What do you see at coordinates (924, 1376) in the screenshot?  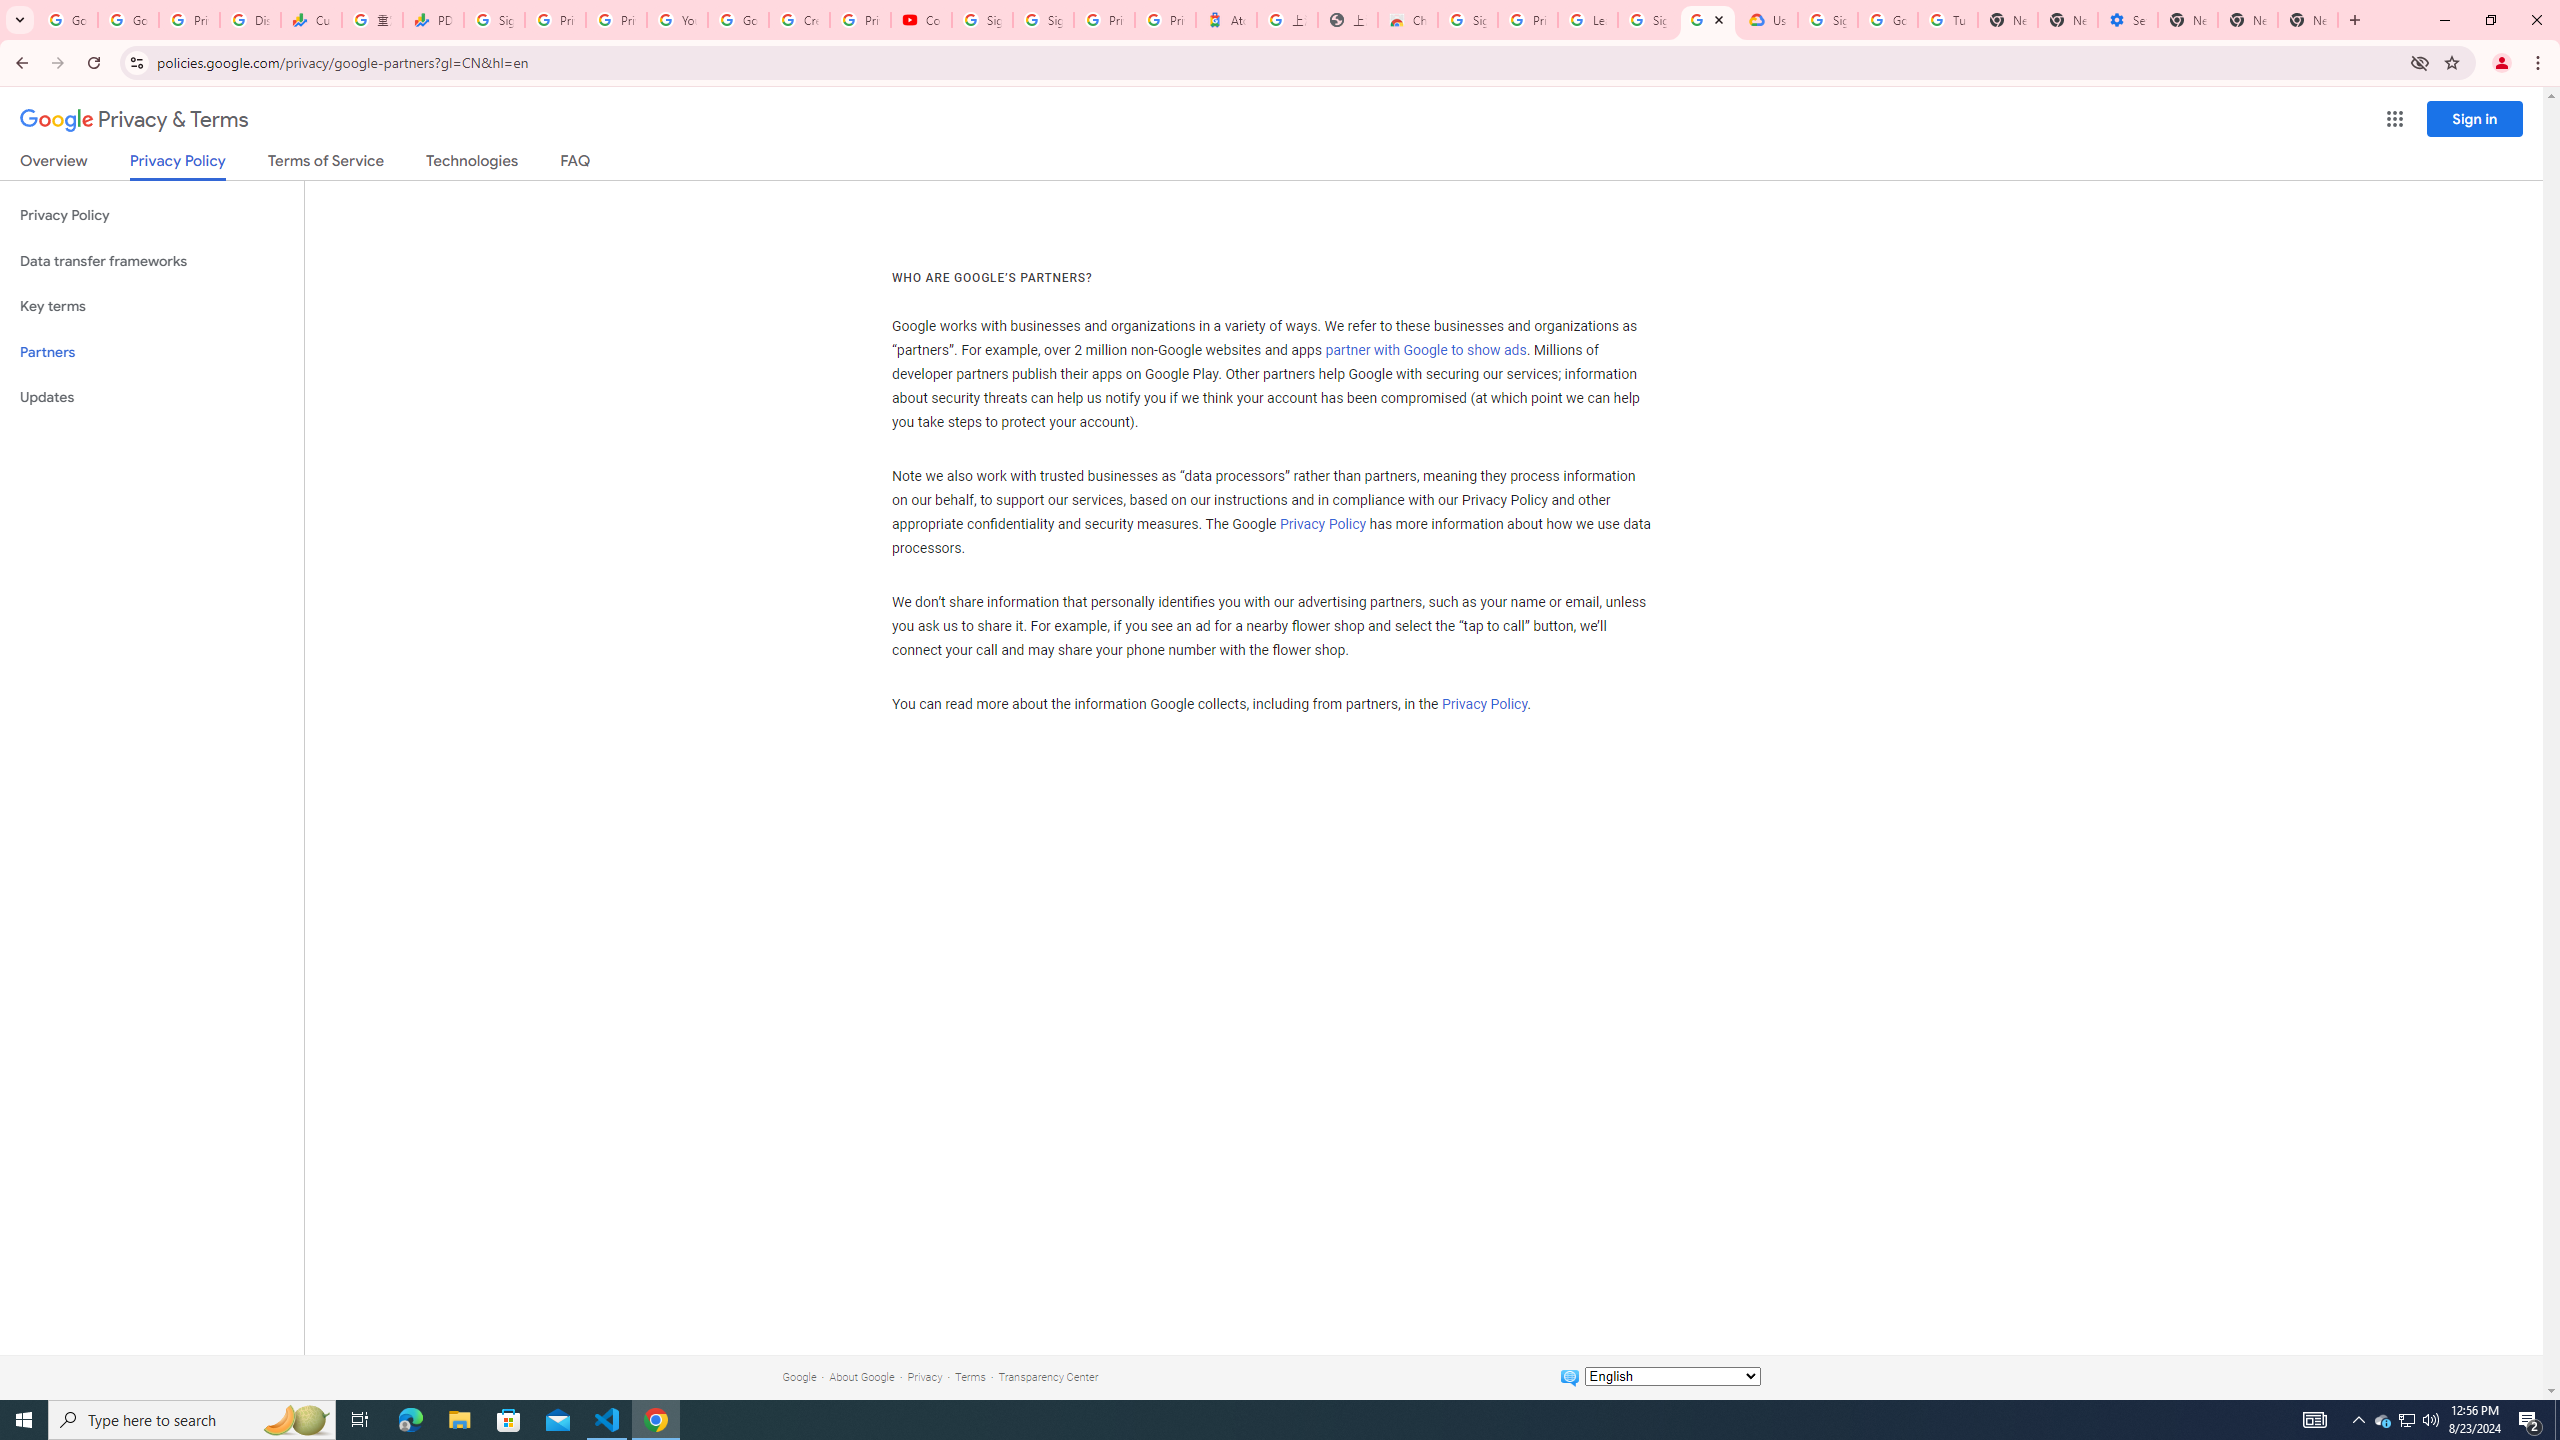 I see `Privacy` at bounding box center [924, 1376].